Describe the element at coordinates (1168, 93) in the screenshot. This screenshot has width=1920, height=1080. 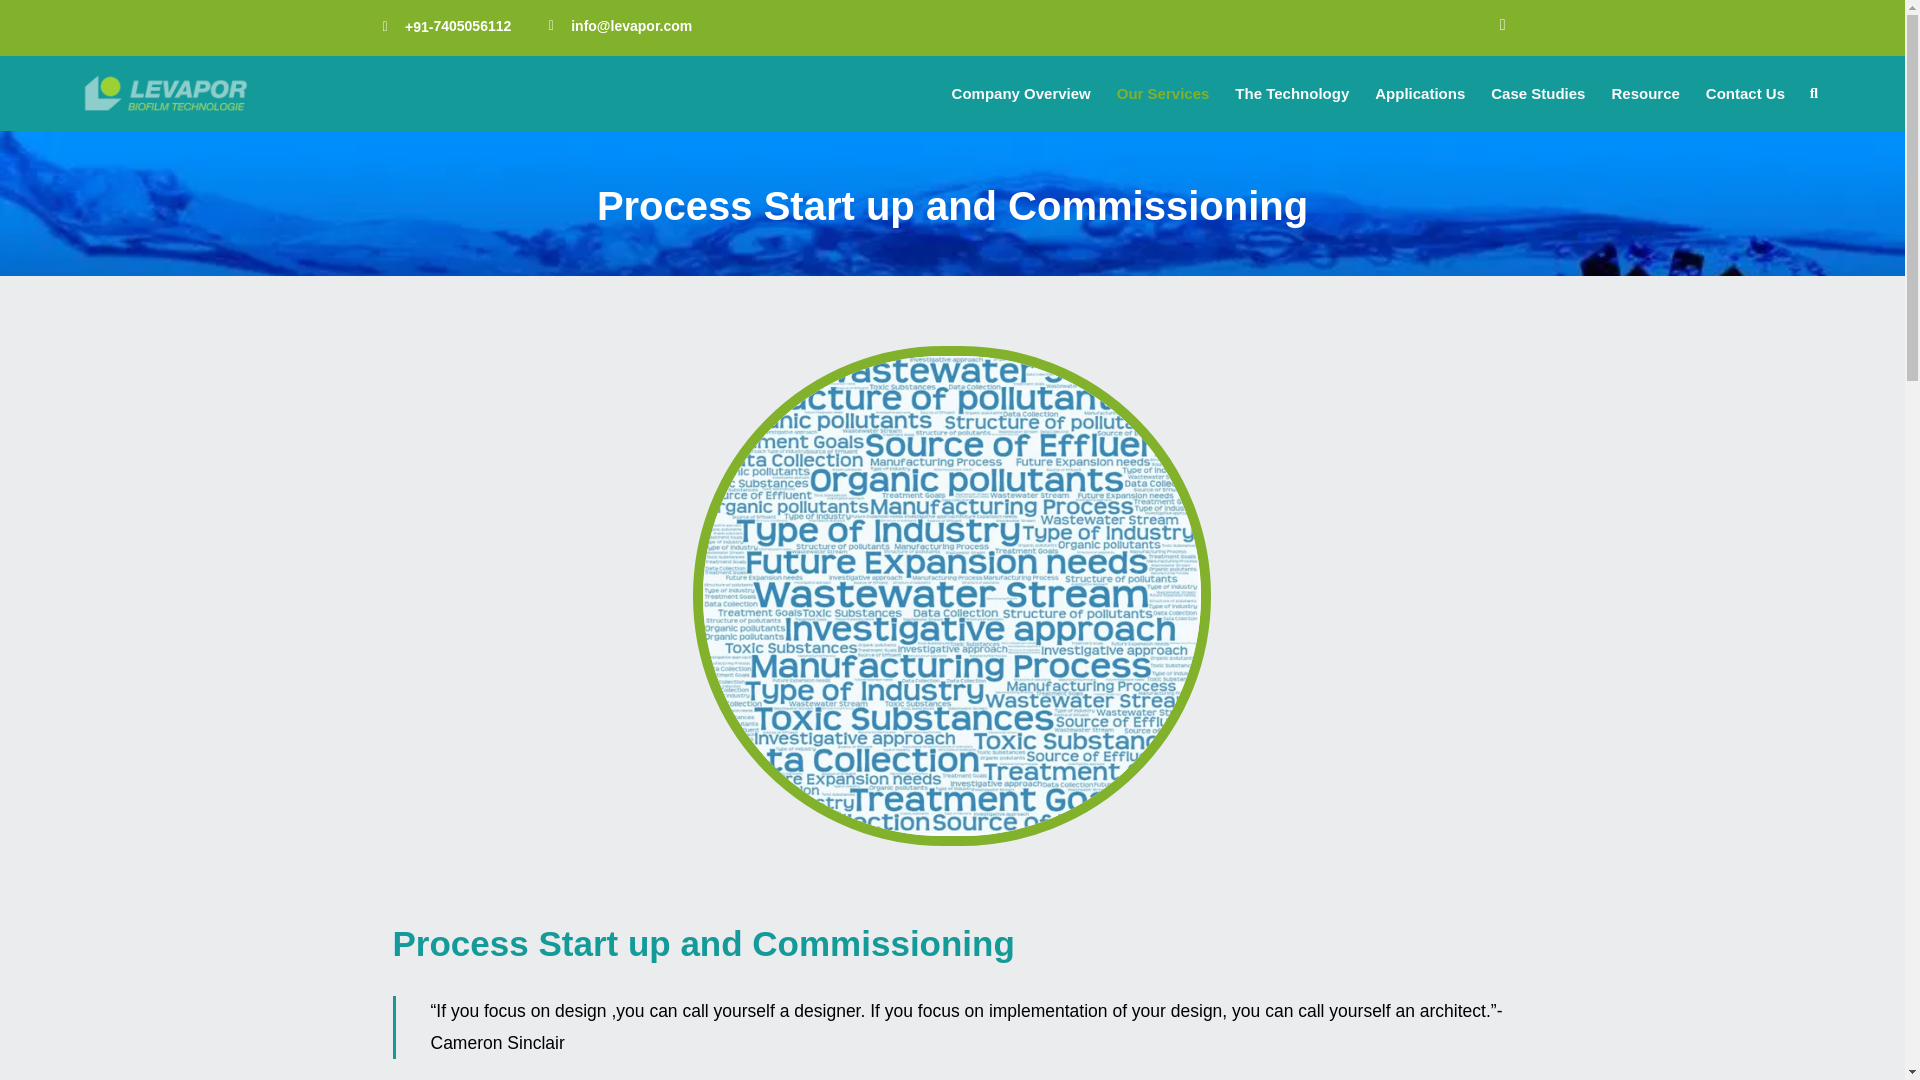
I see `Our Services` at that location.